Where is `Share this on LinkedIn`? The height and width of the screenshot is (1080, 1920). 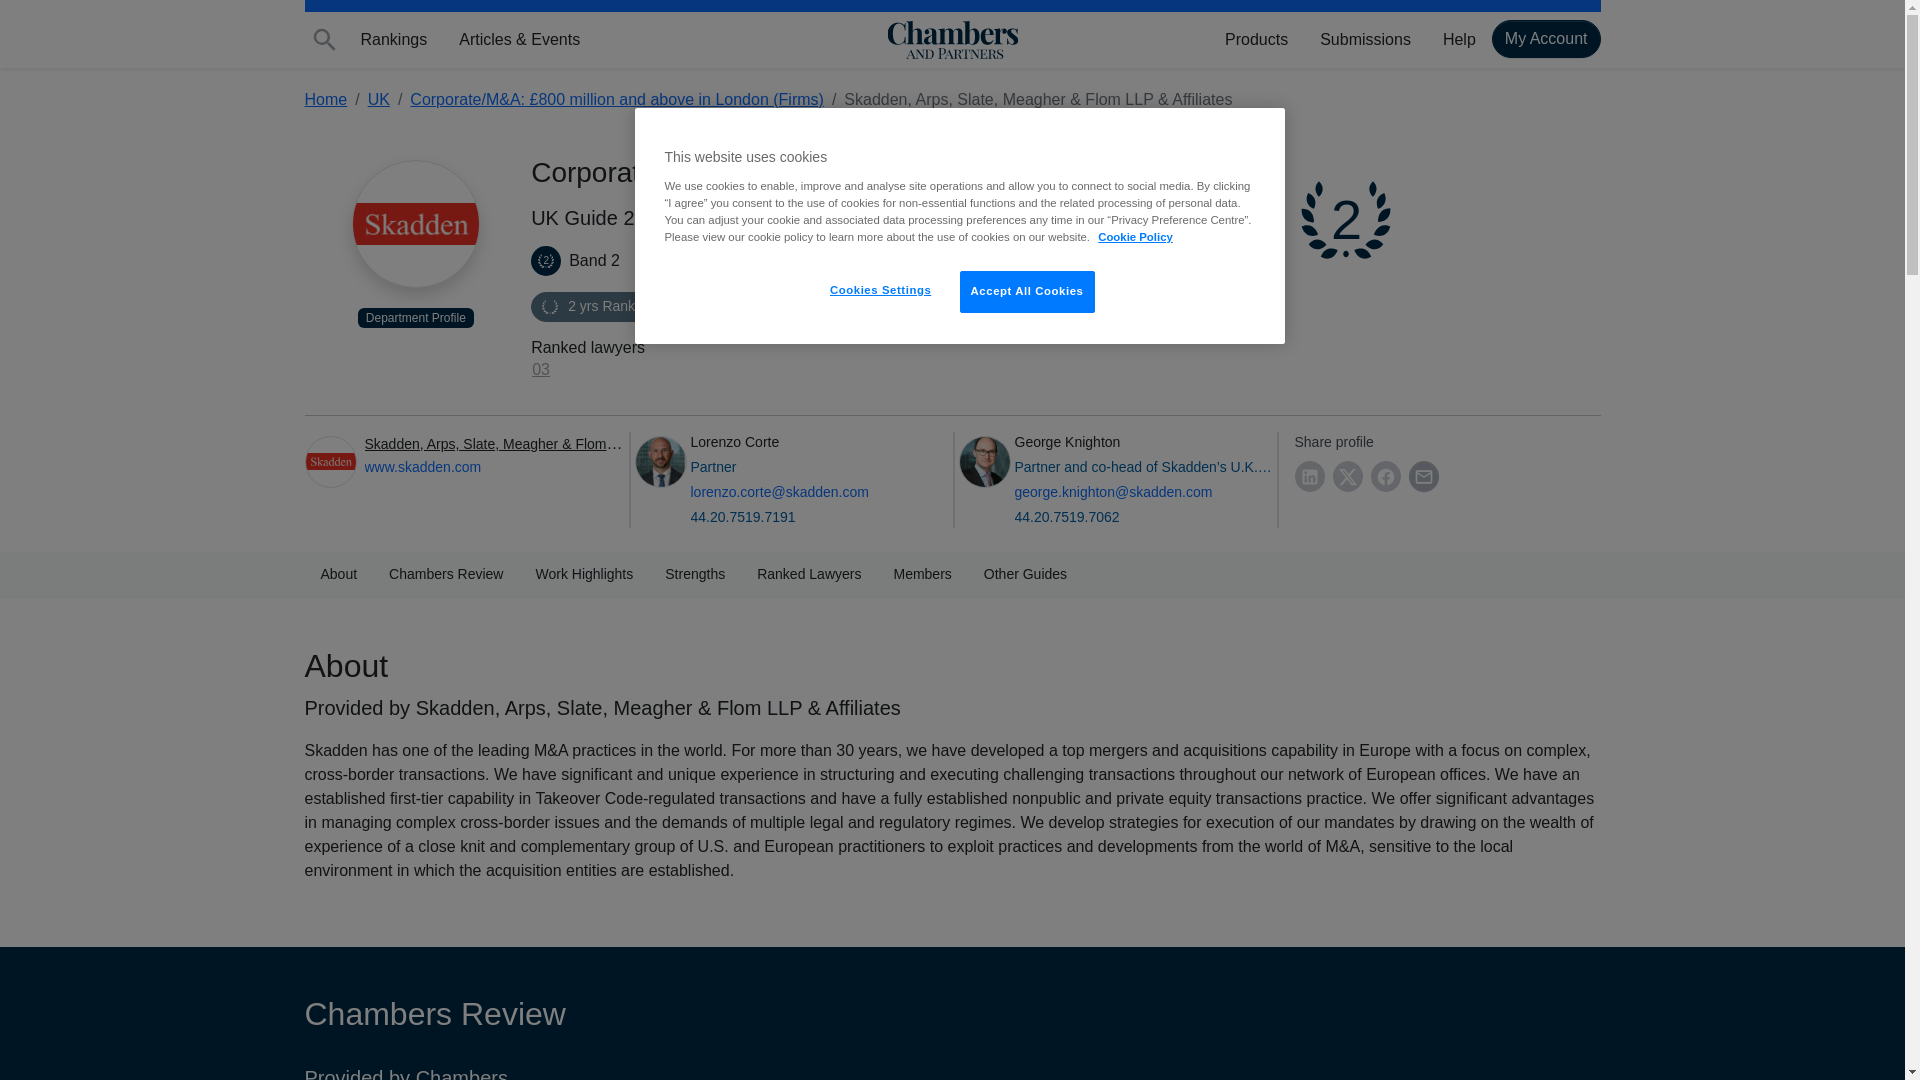
Share this on LinkedIn is located at coordinates (1309, 476).